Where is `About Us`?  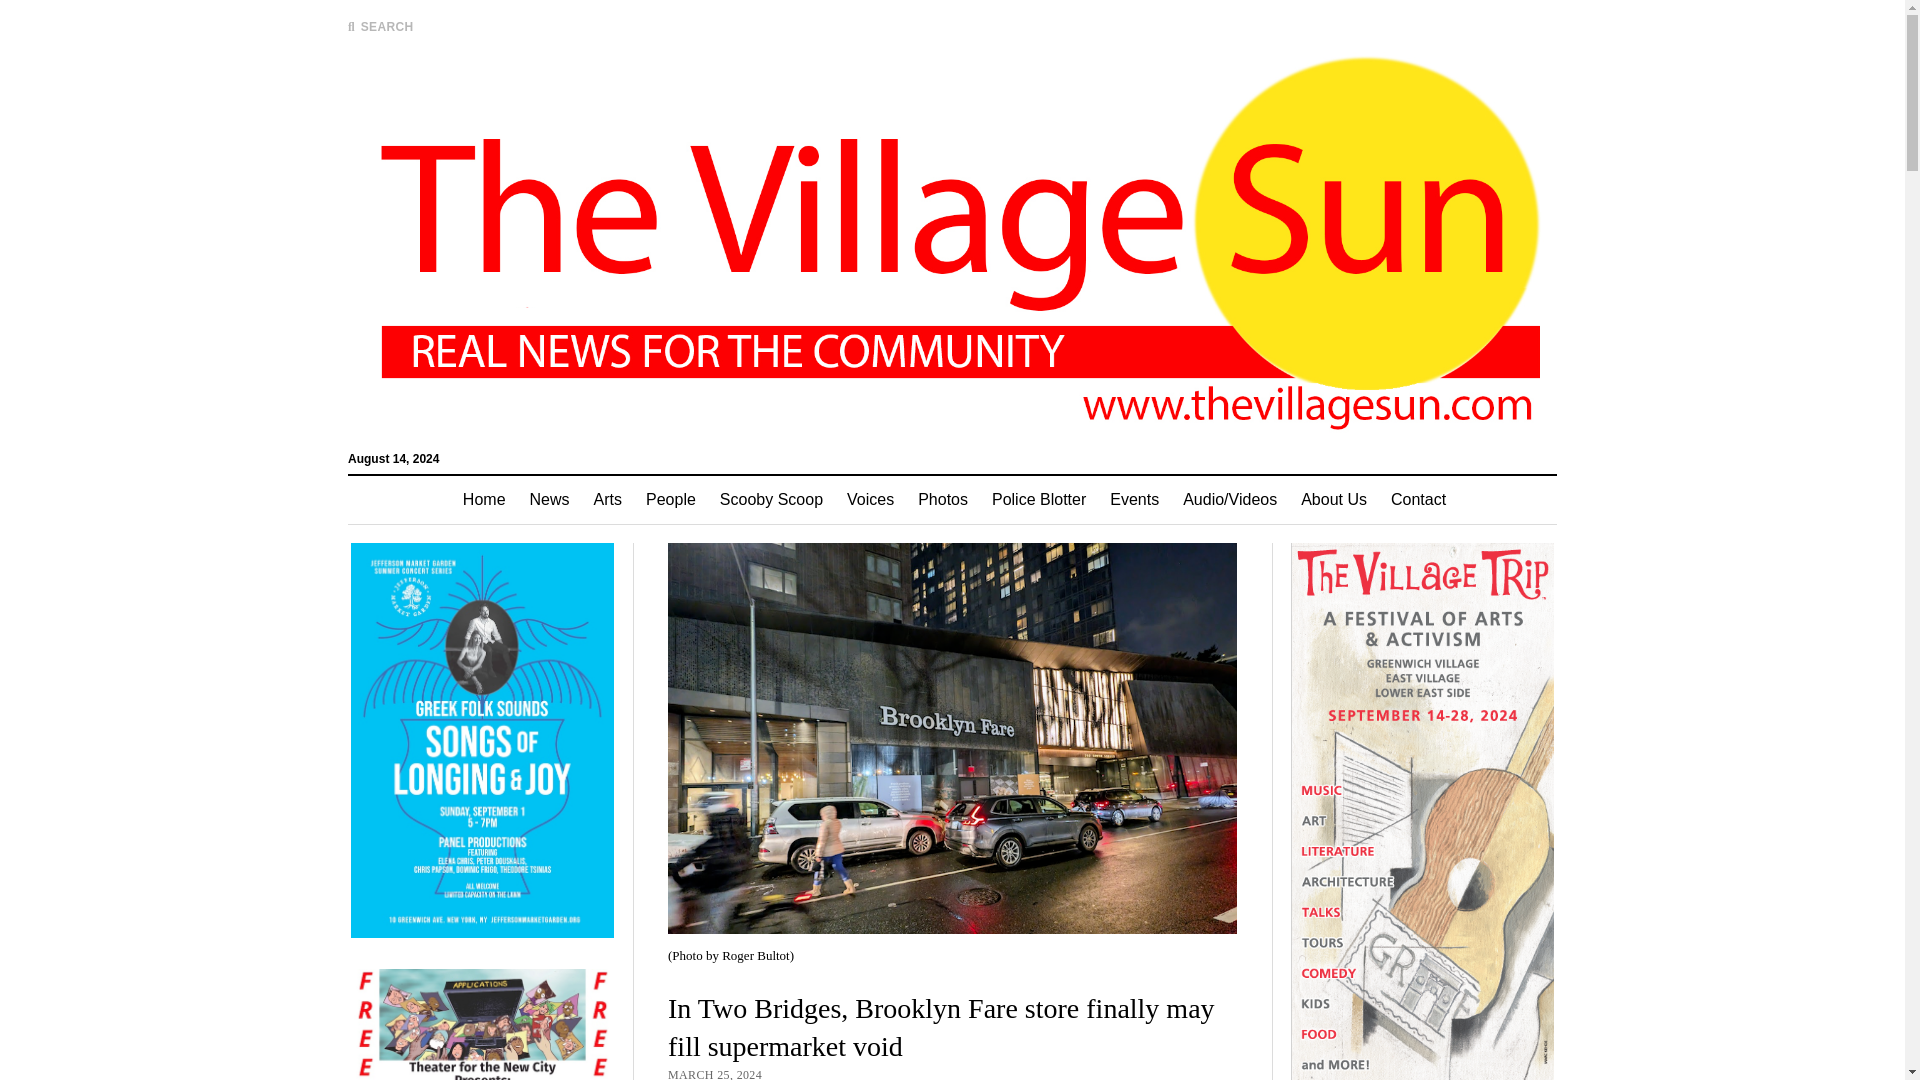 About Us is located at coordinates (1333, 500).